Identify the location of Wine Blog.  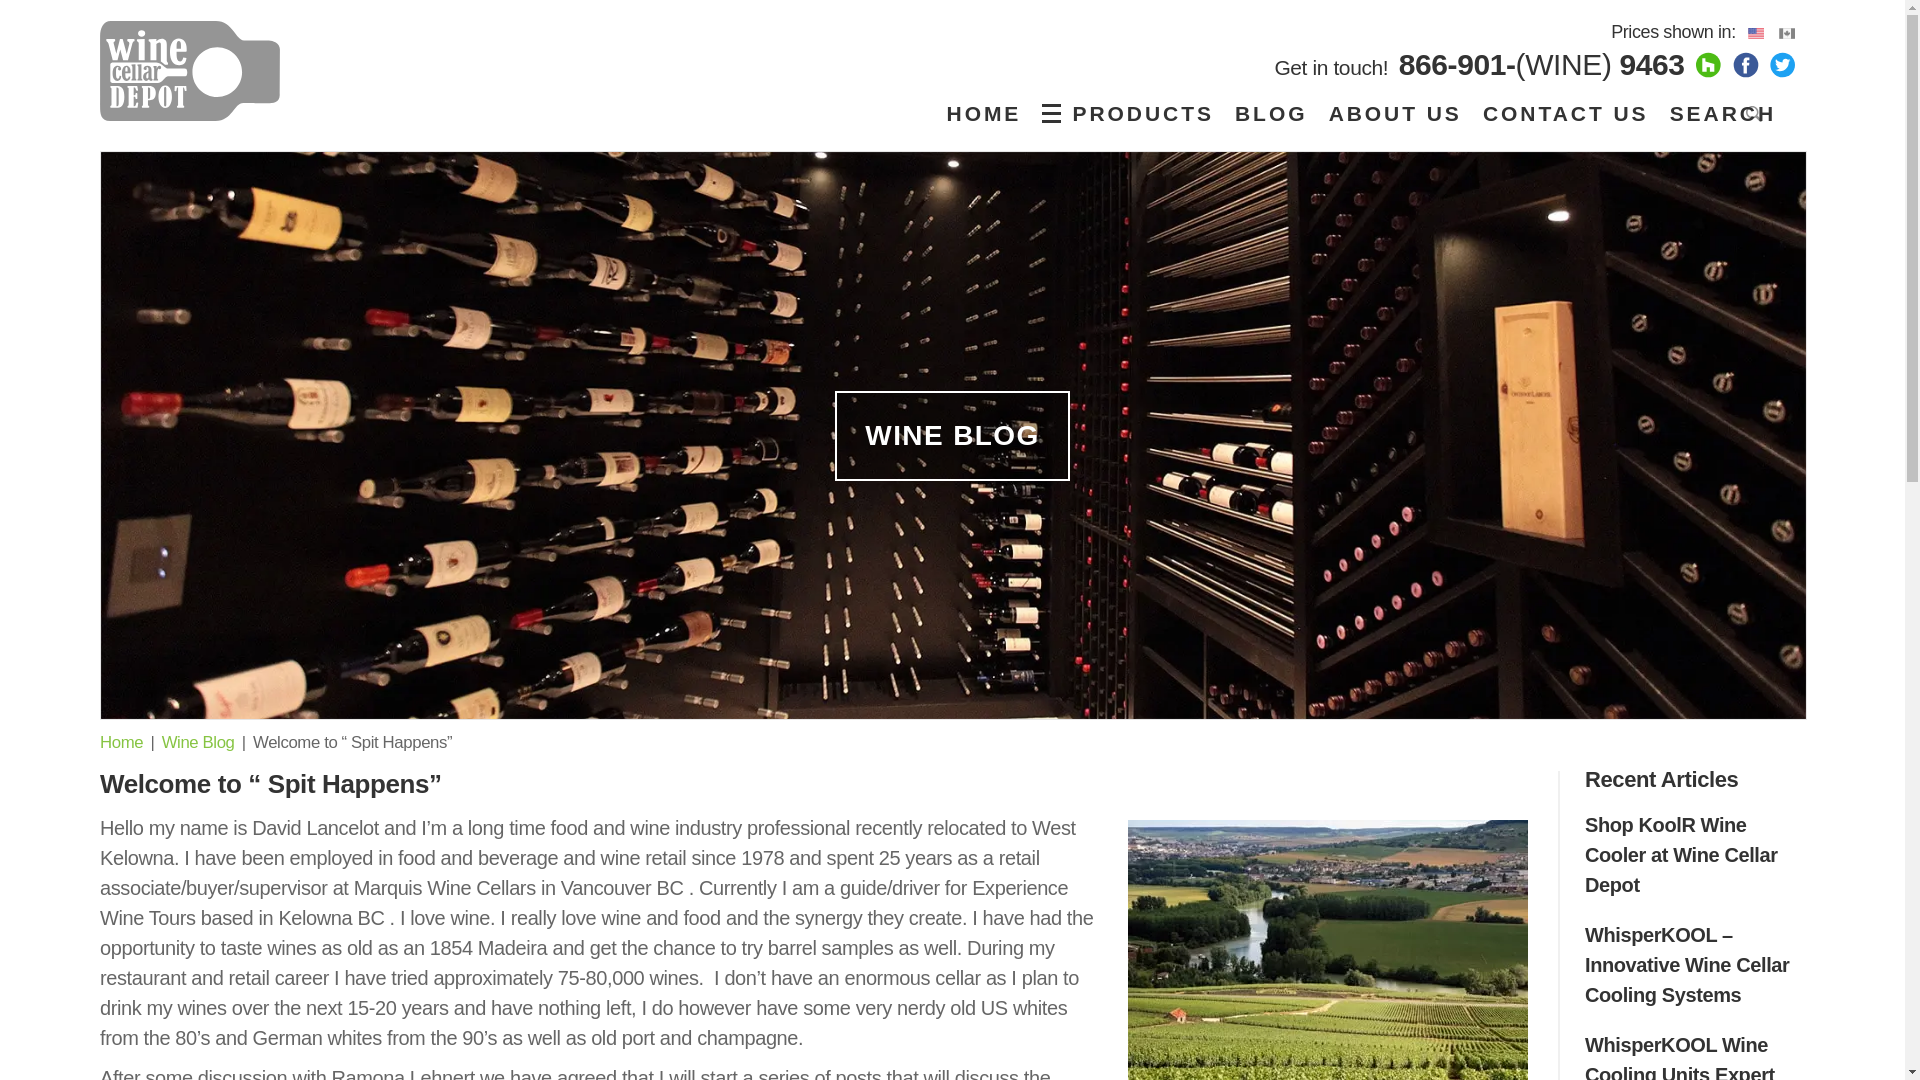
(198, 742).